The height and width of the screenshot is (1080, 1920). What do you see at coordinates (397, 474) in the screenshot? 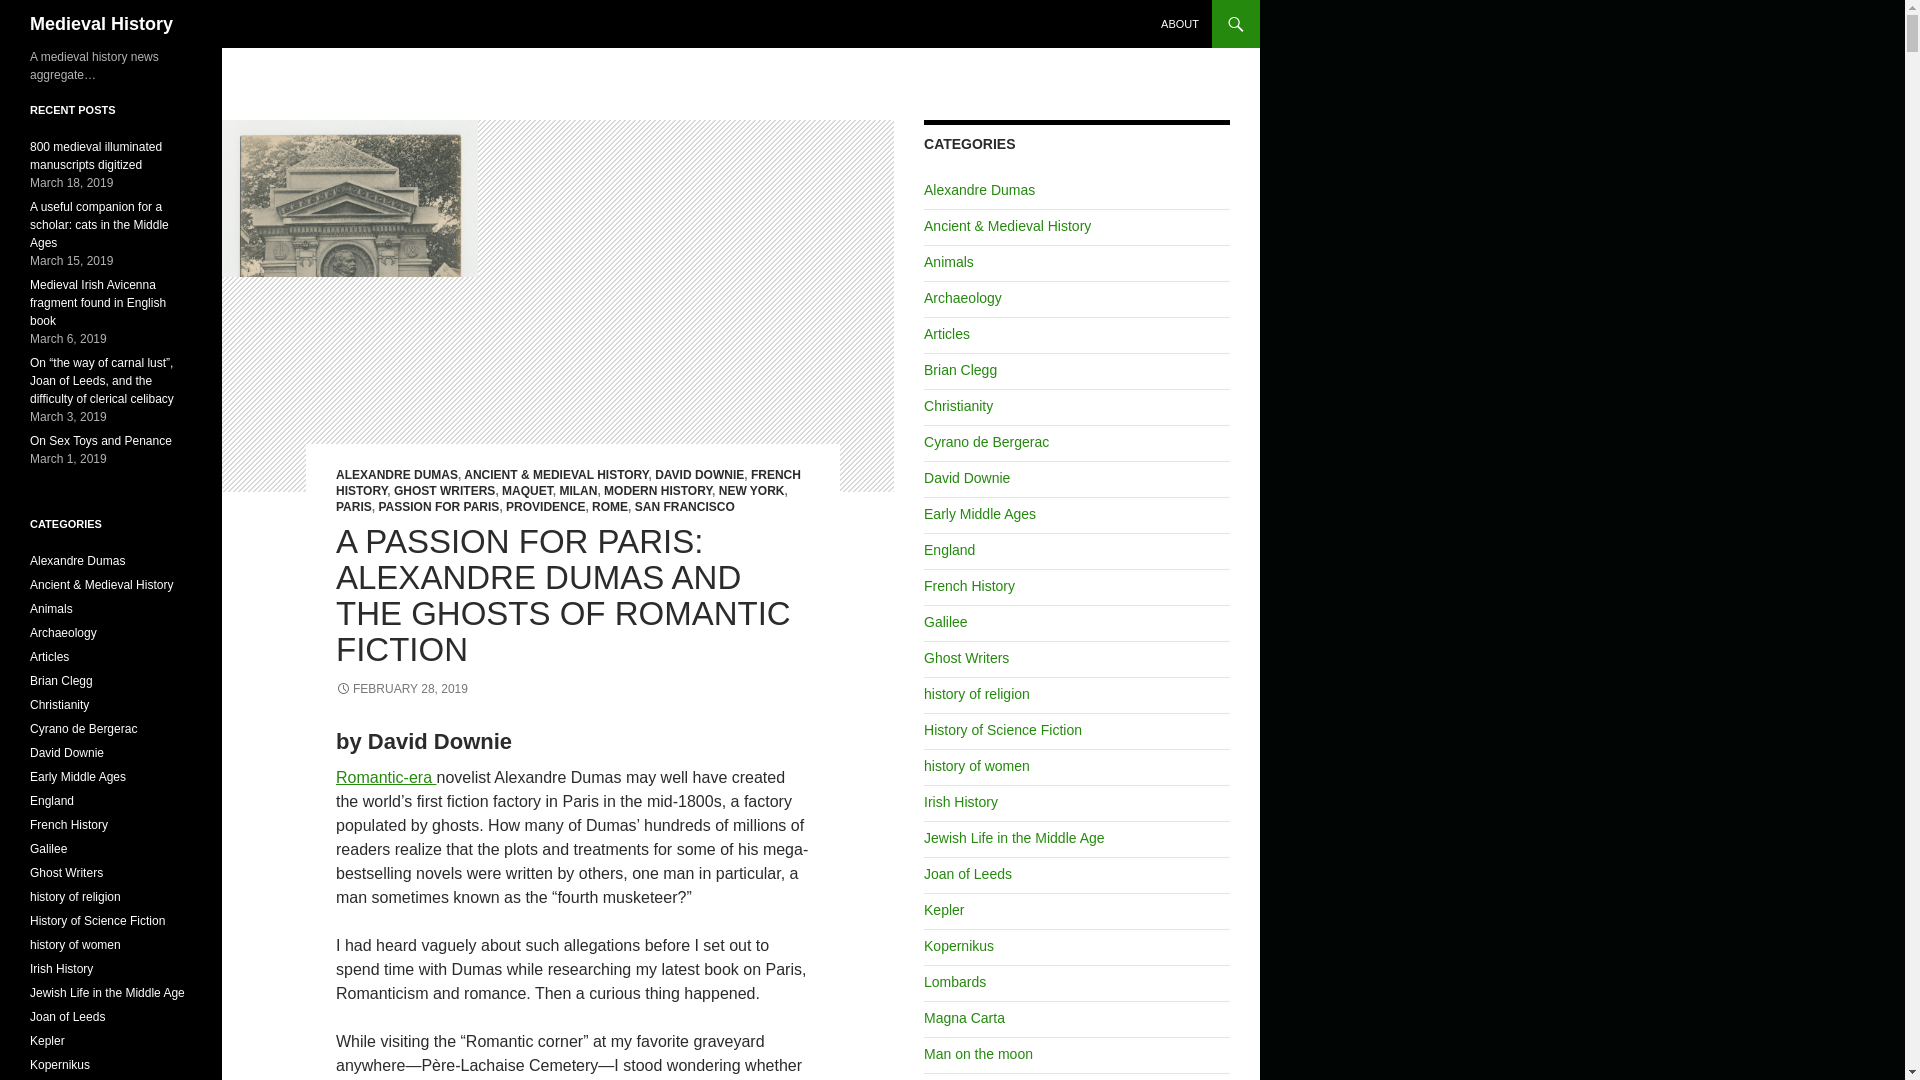
I see `ALEXANDRE DUMAS` at bounding box center [397, 474].